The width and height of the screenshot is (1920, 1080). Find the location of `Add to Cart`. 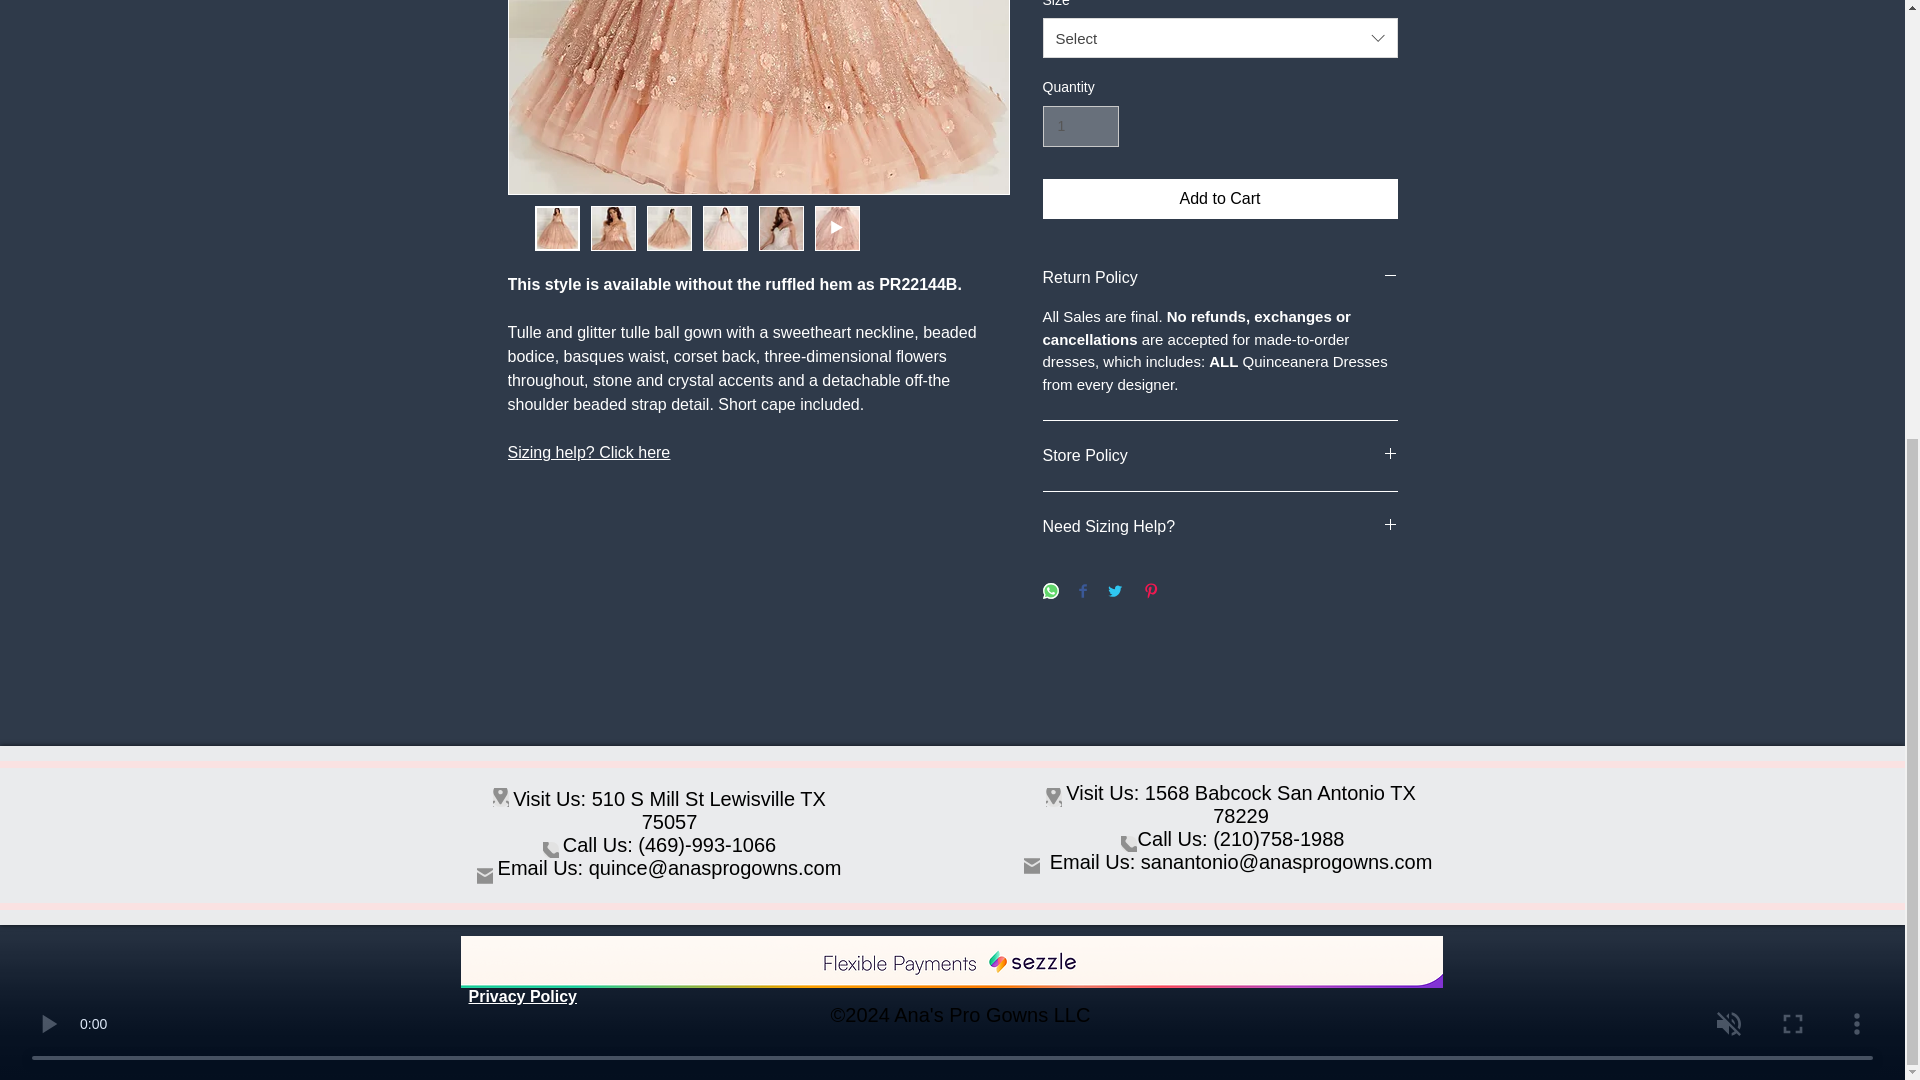

Add to Cart is located at coordinates (1220, 199).